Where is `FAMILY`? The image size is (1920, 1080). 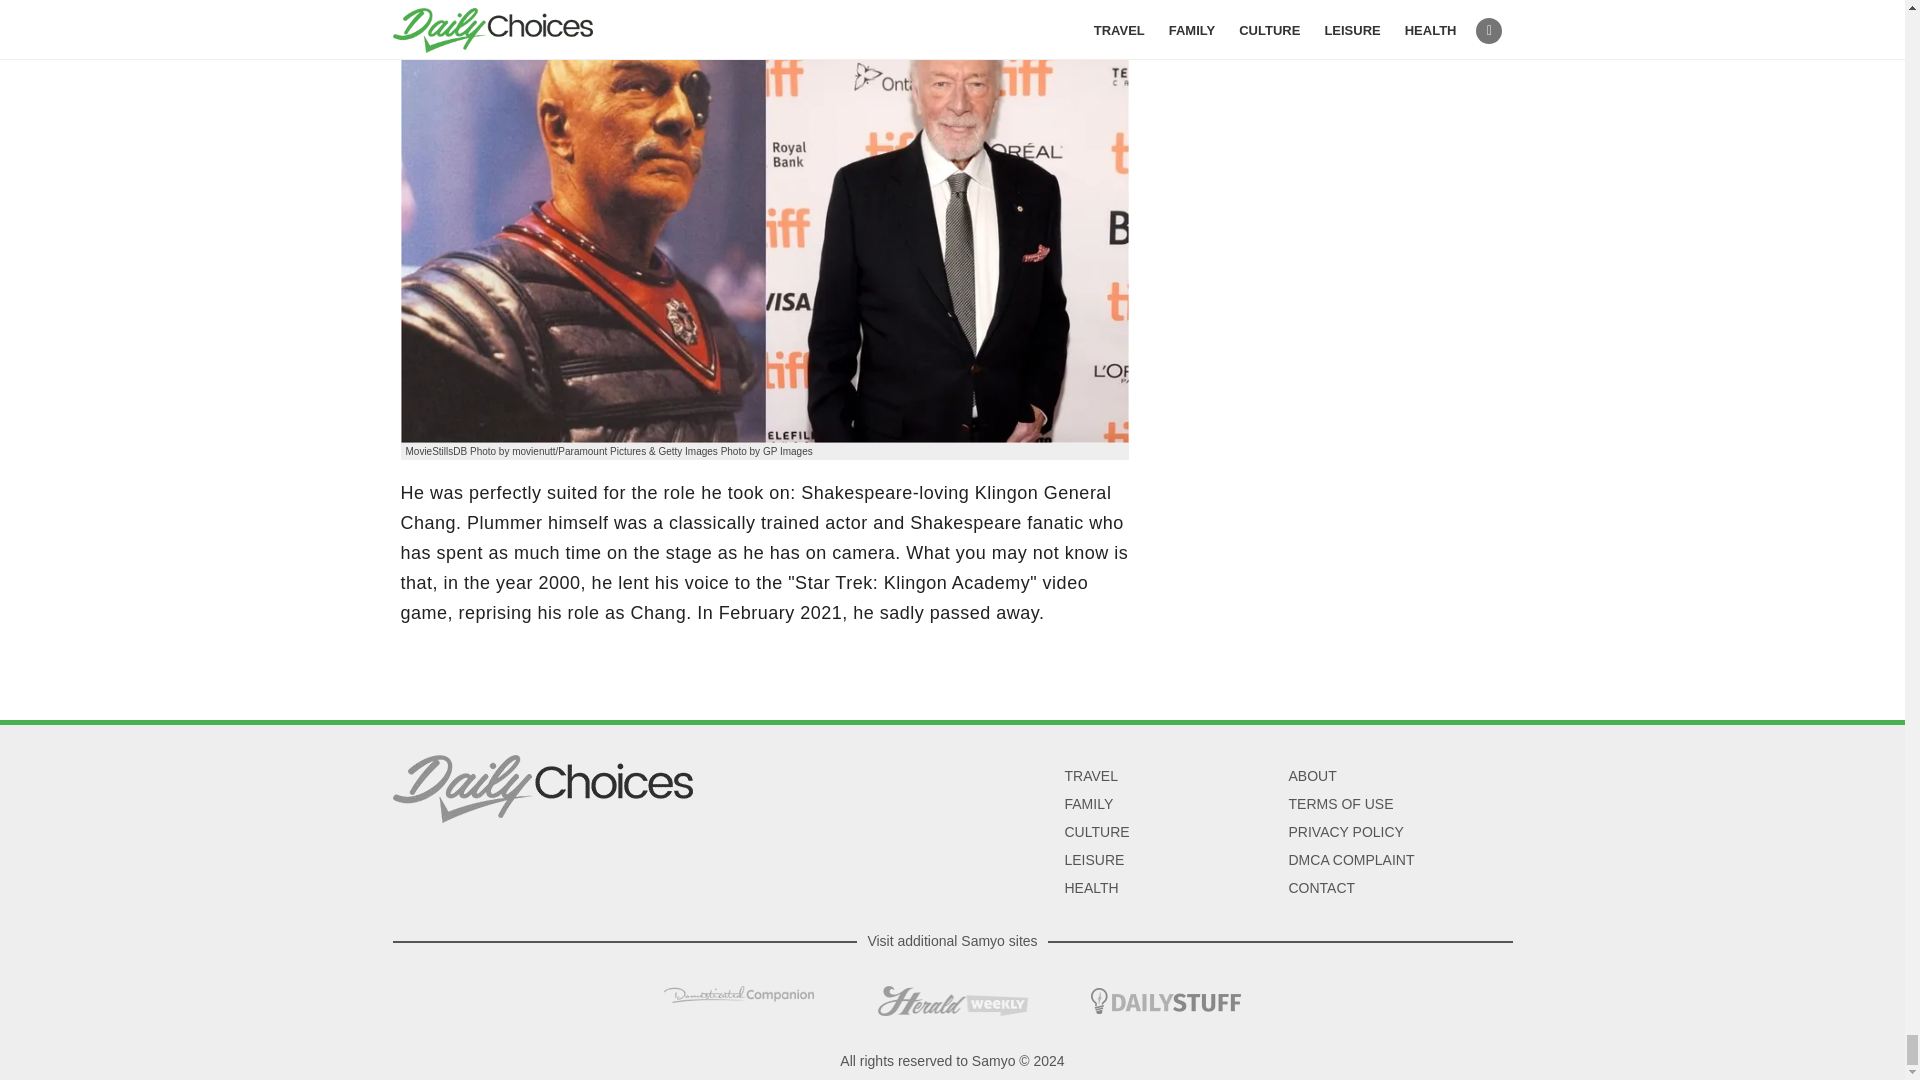 FAMILY is located at coordinates (1088, 804).